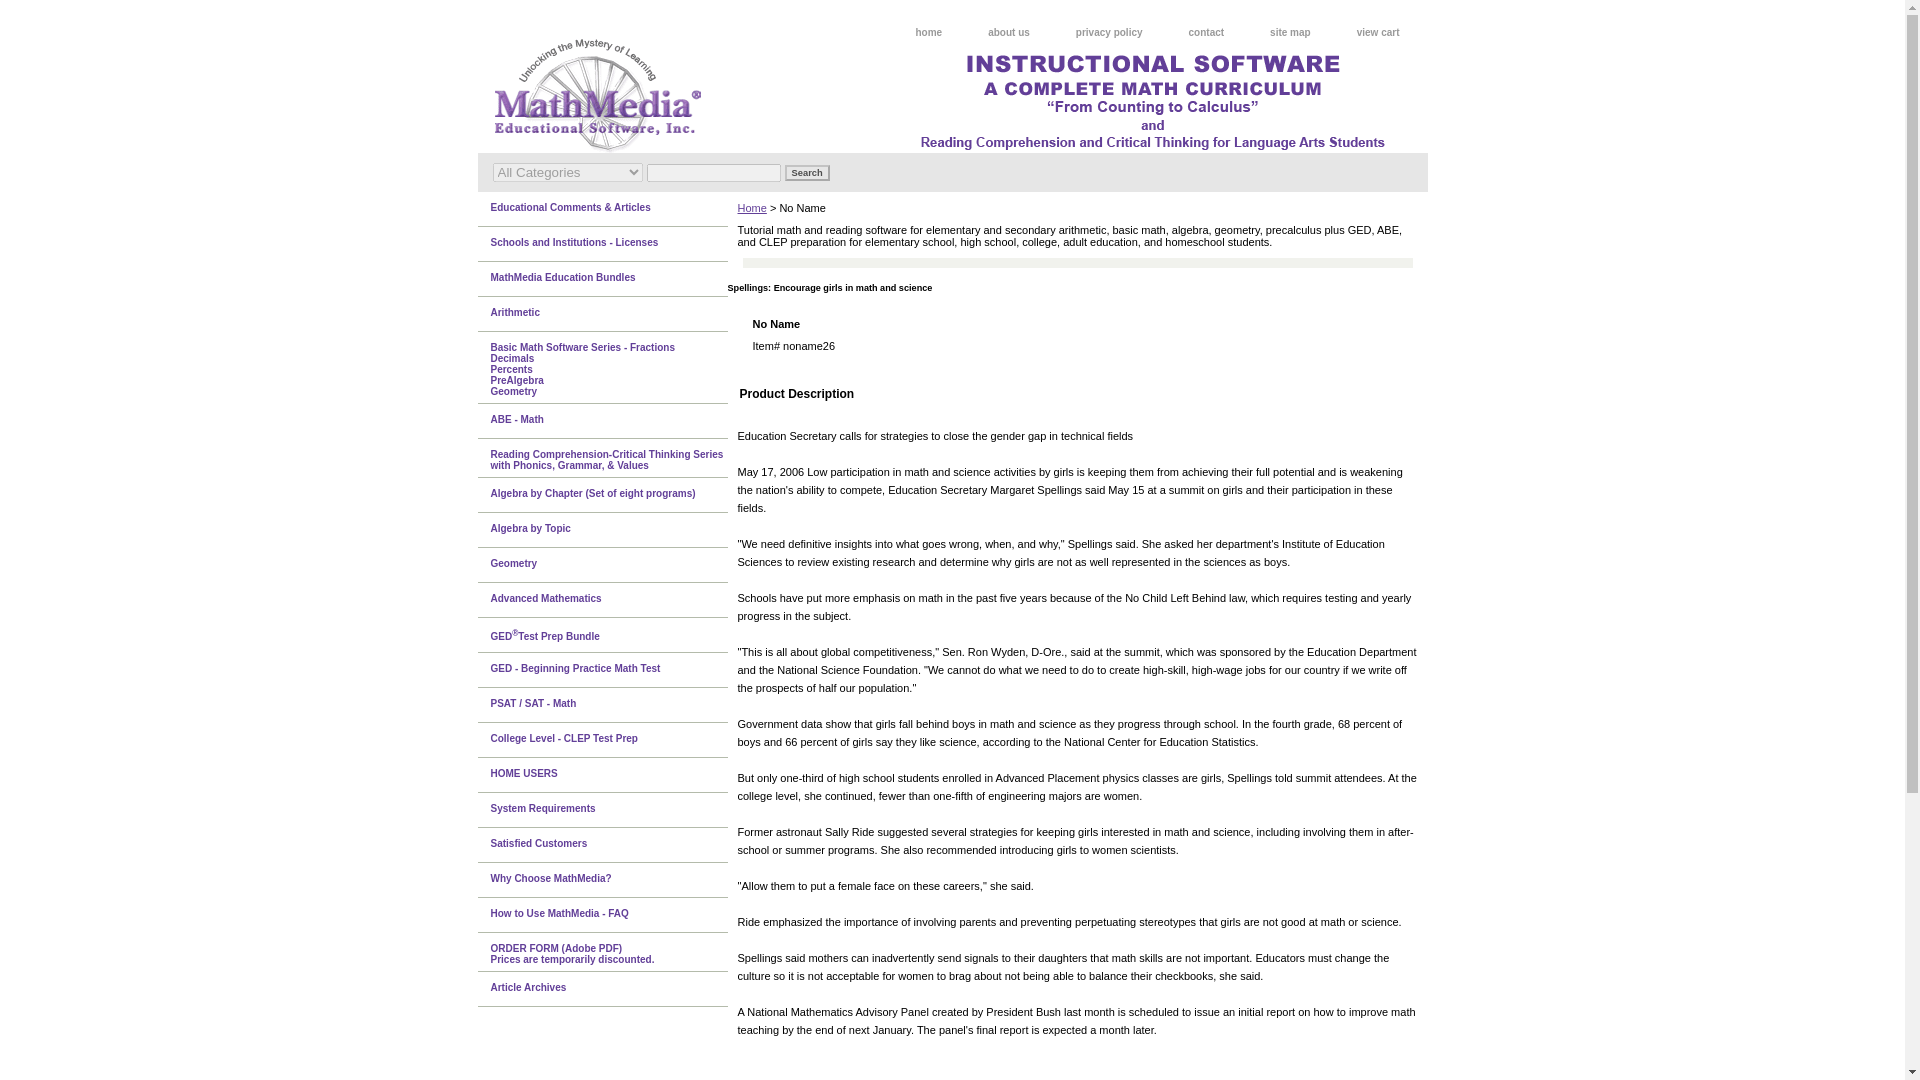 The width and height of the screenshot is (1920, 1080). I want to click on HOME USERS, so click(611, 775).